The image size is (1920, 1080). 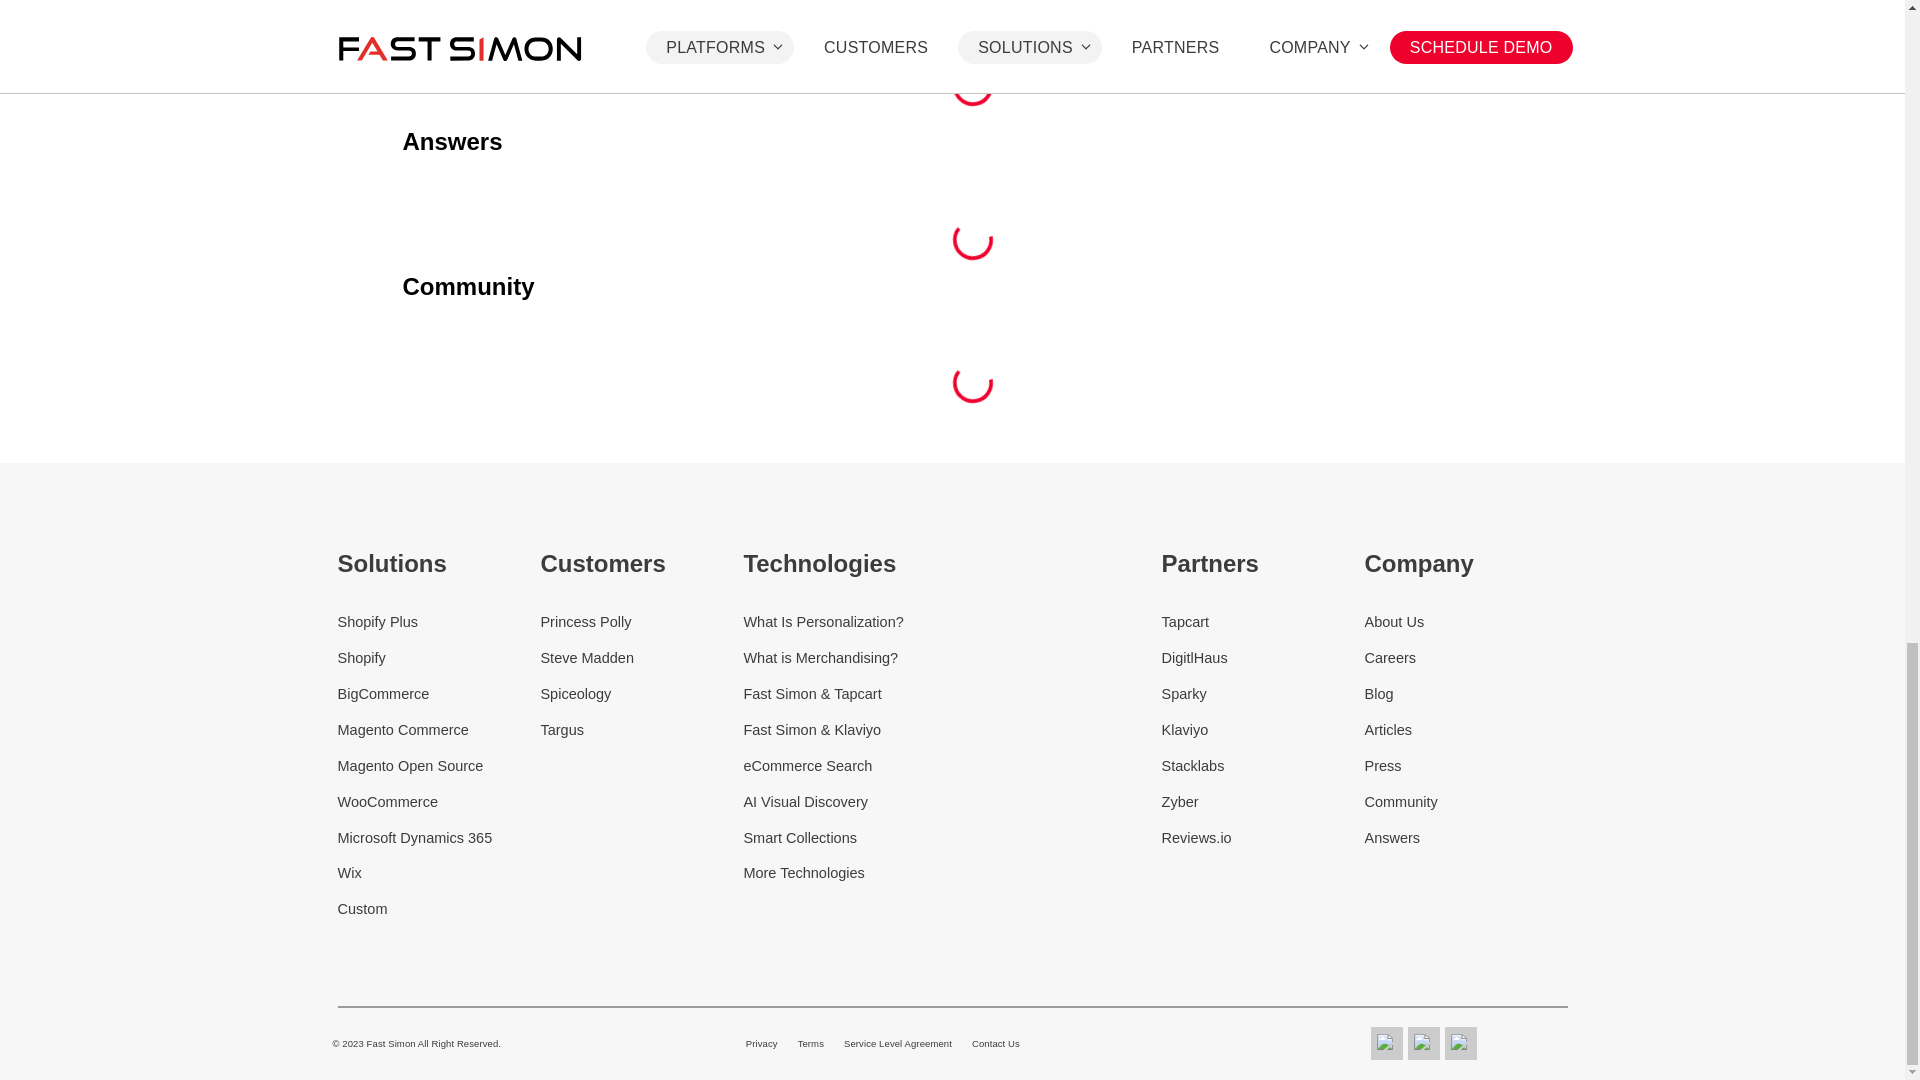 I want to click on Wix, so click(x=439, y=872).